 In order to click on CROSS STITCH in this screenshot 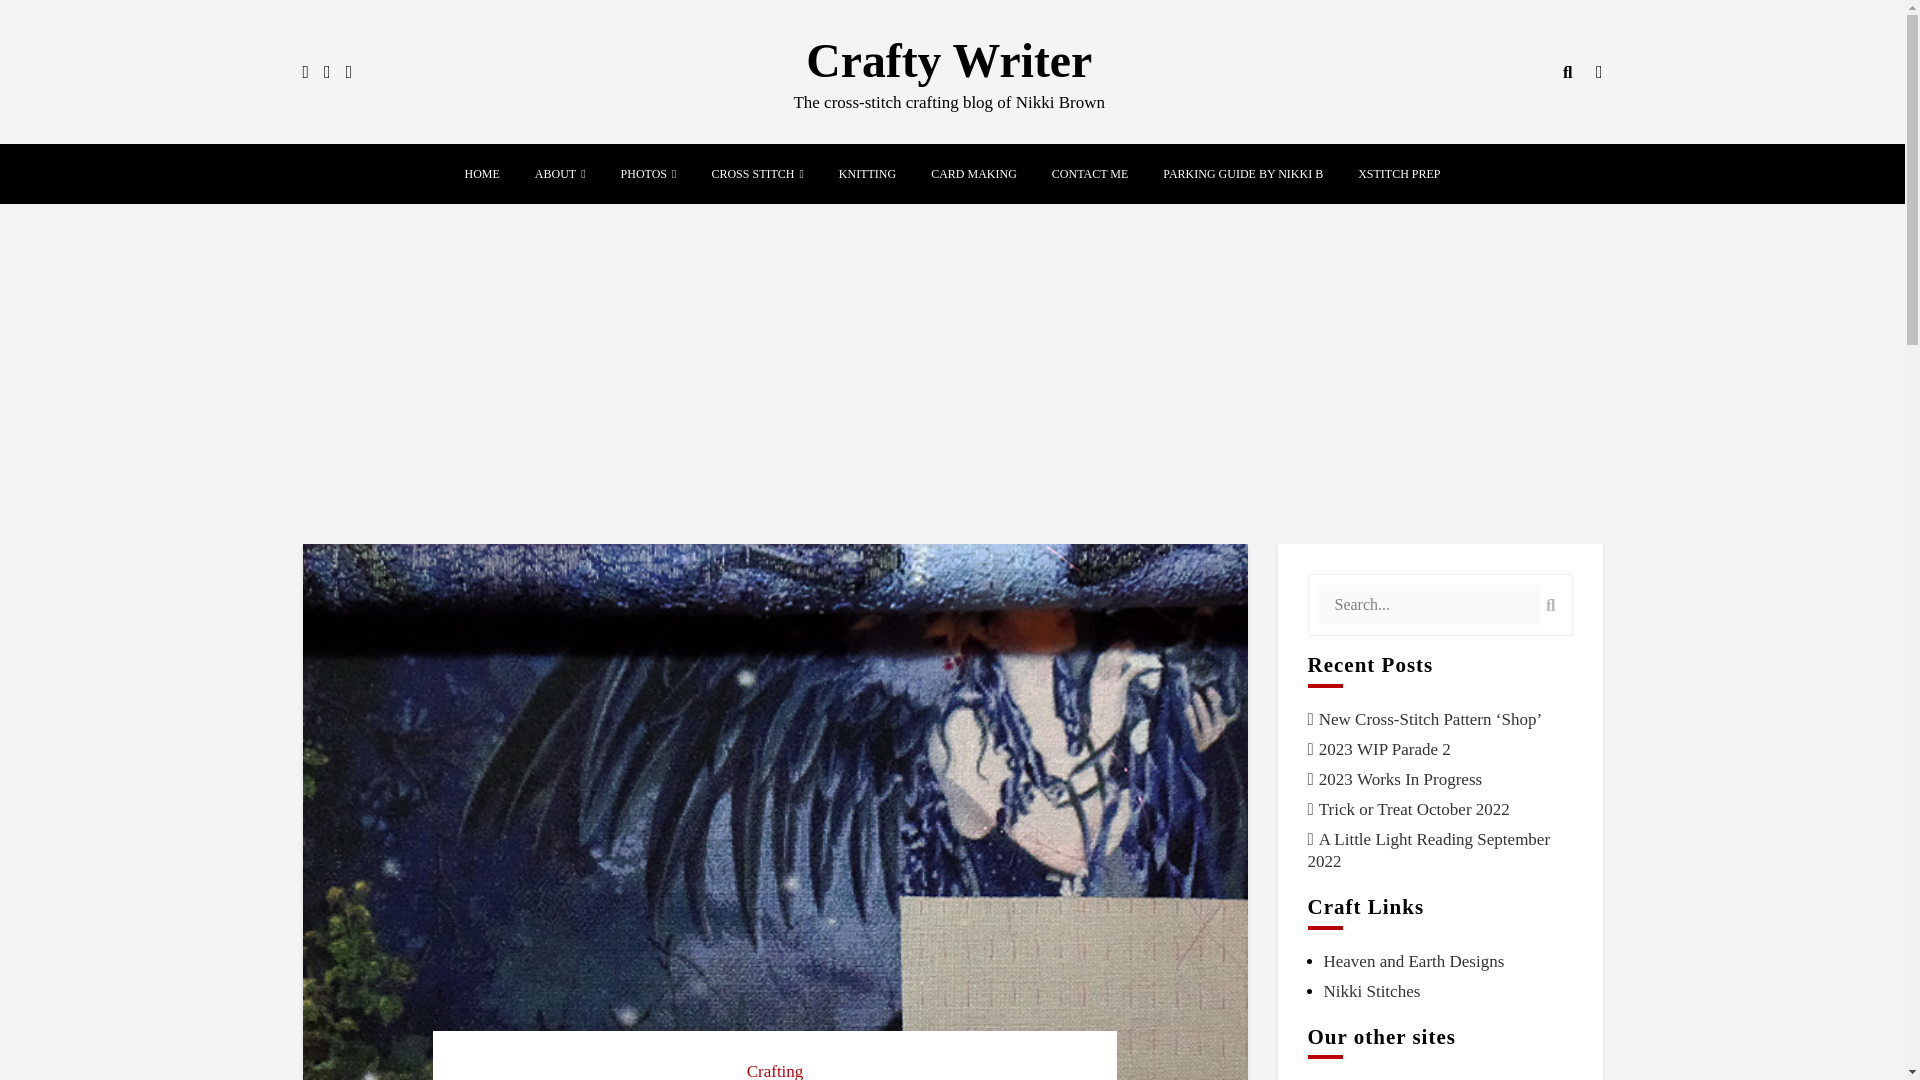, I will do `click(752, 173)`.